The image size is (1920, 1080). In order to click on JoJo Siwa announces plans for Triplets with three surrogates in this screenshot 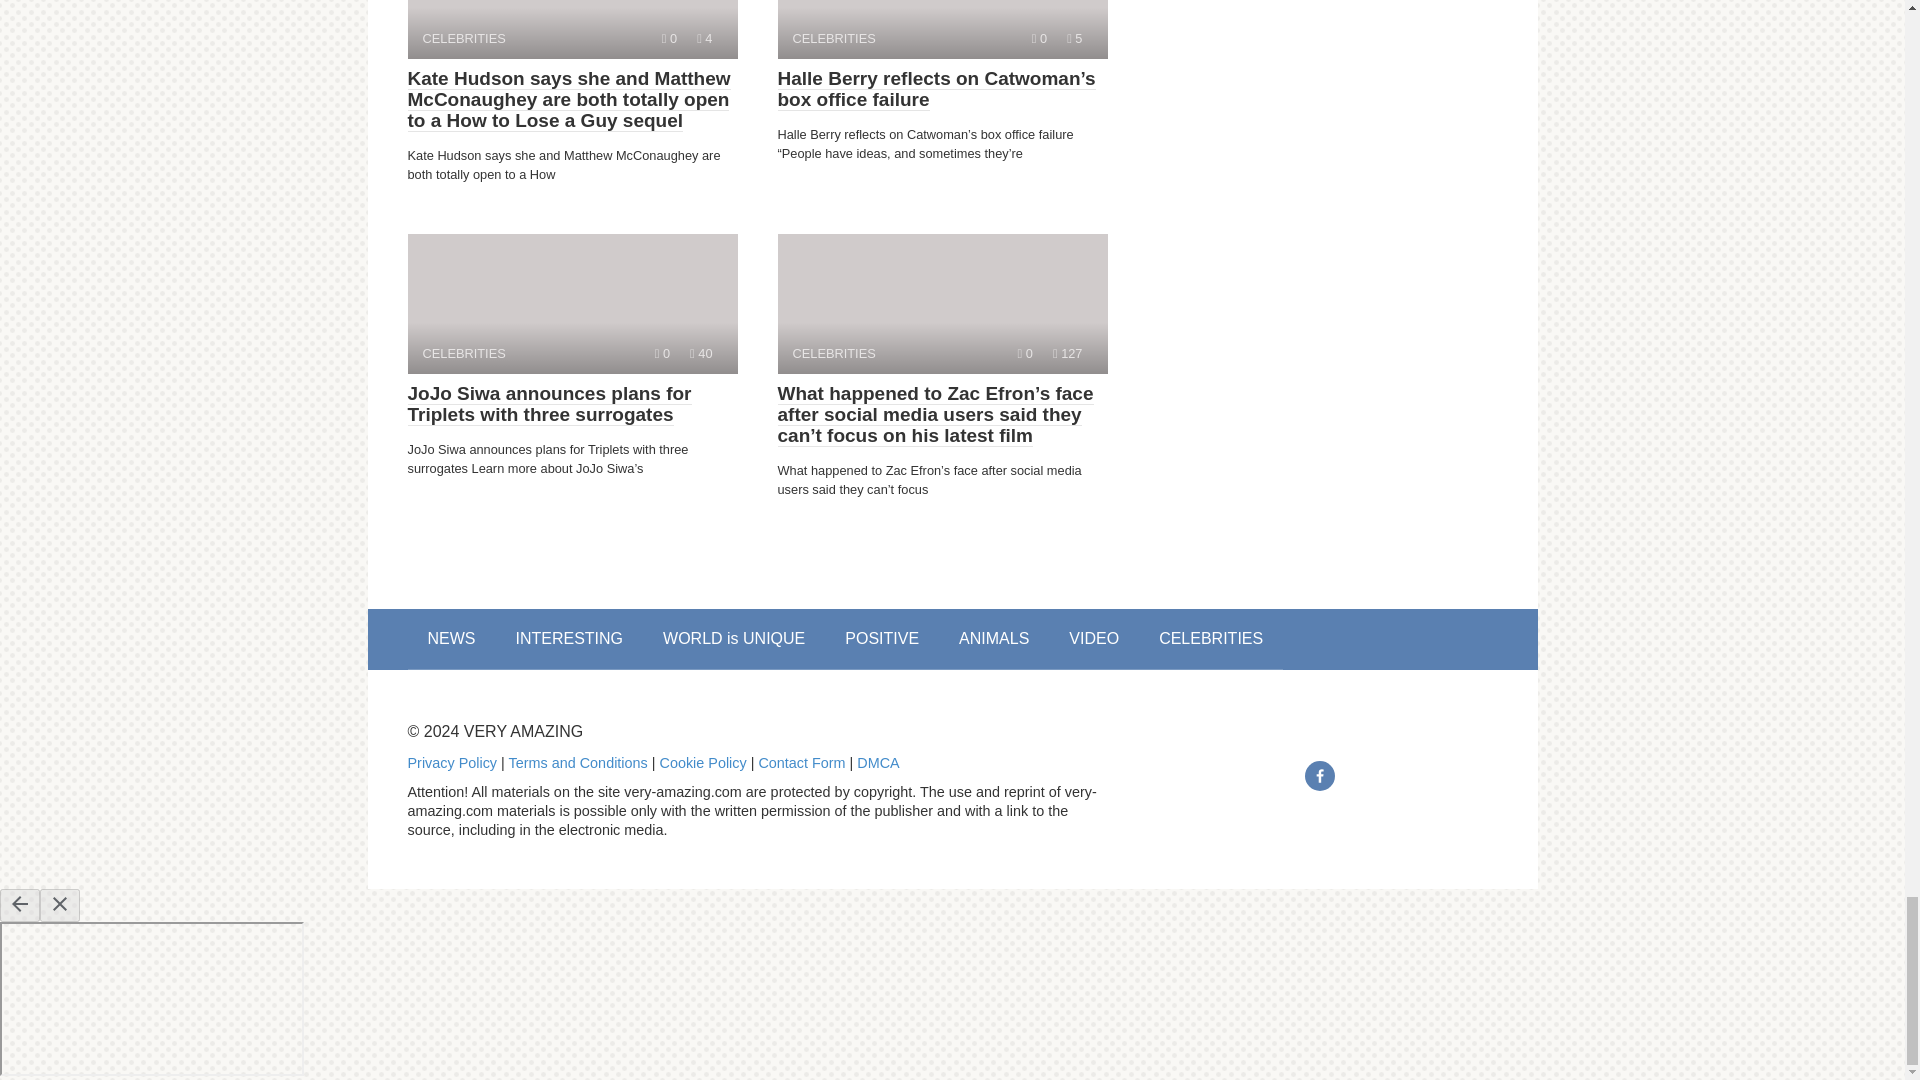, I will do `click(942, 30)`.